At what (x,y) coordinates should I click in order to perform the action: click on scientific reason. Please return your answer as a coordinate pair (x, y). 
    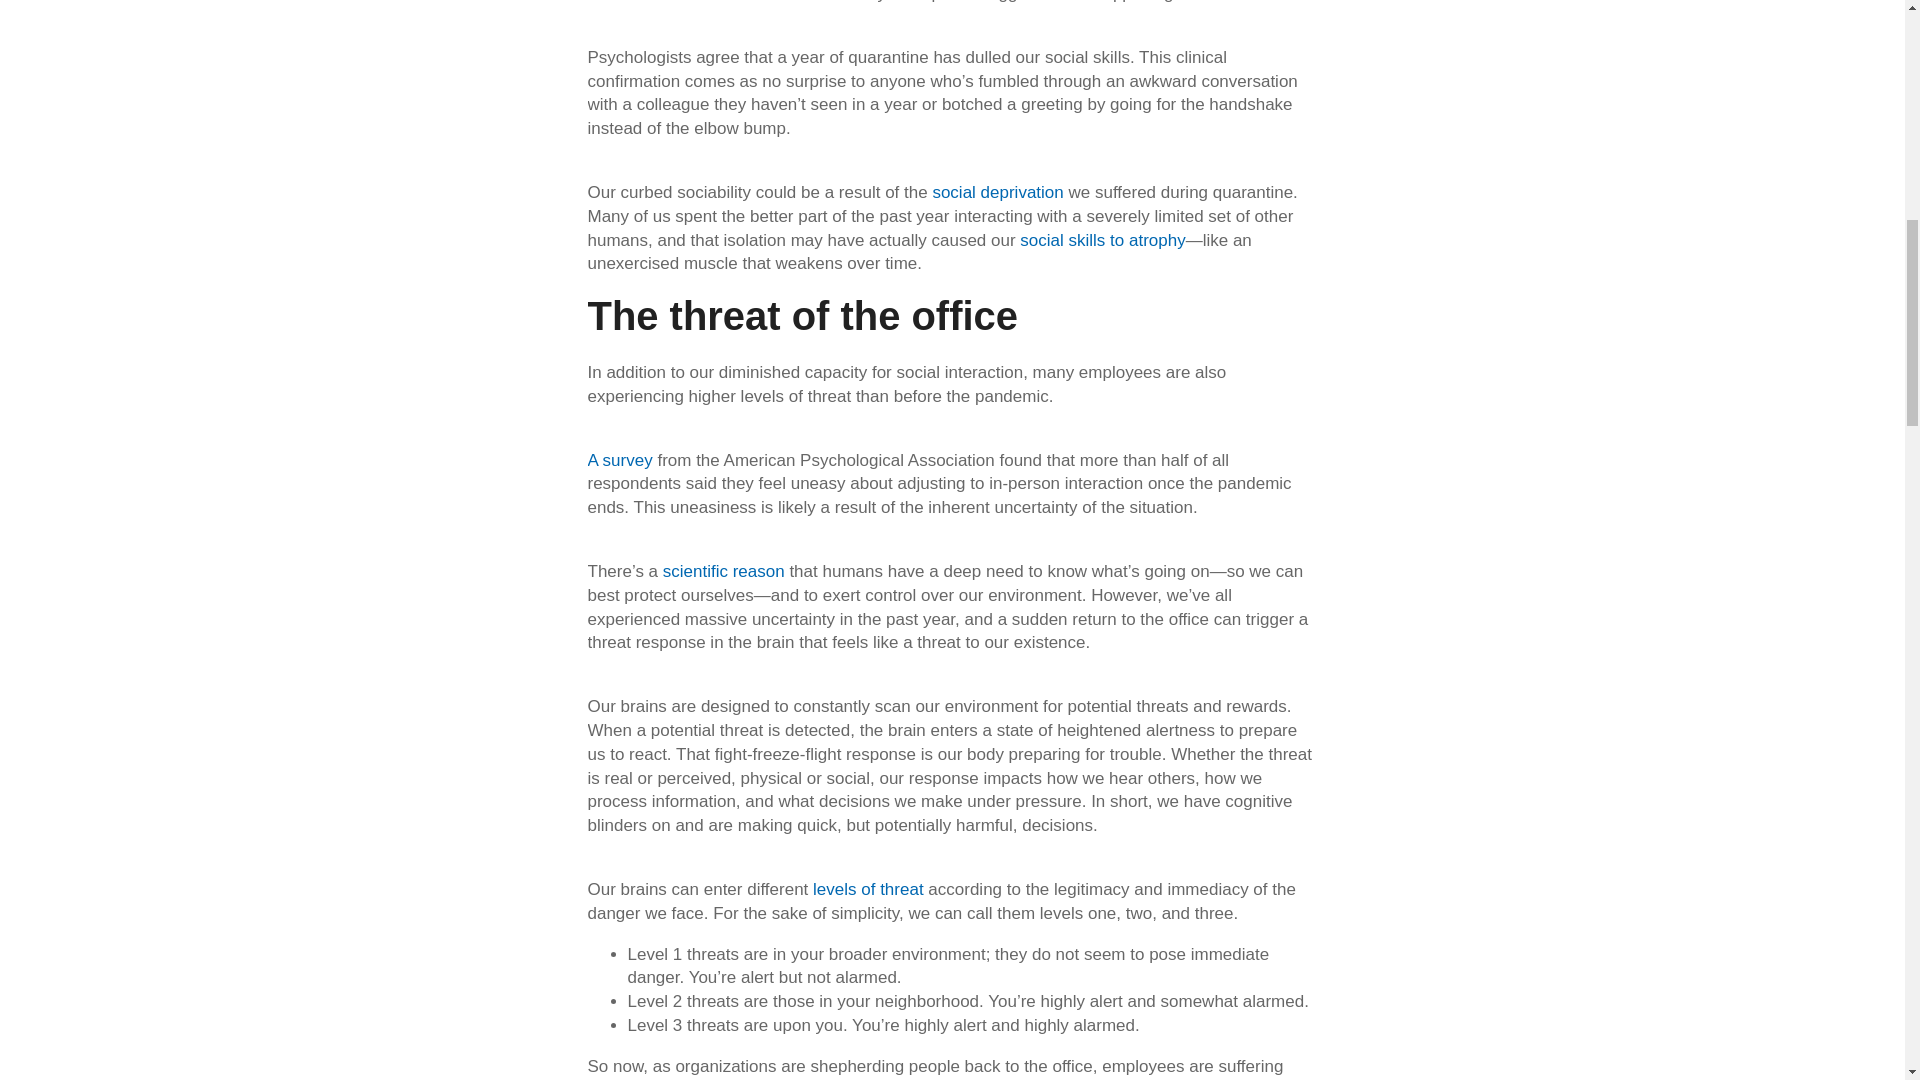
    Looking at the image, I should click on (724, 571).